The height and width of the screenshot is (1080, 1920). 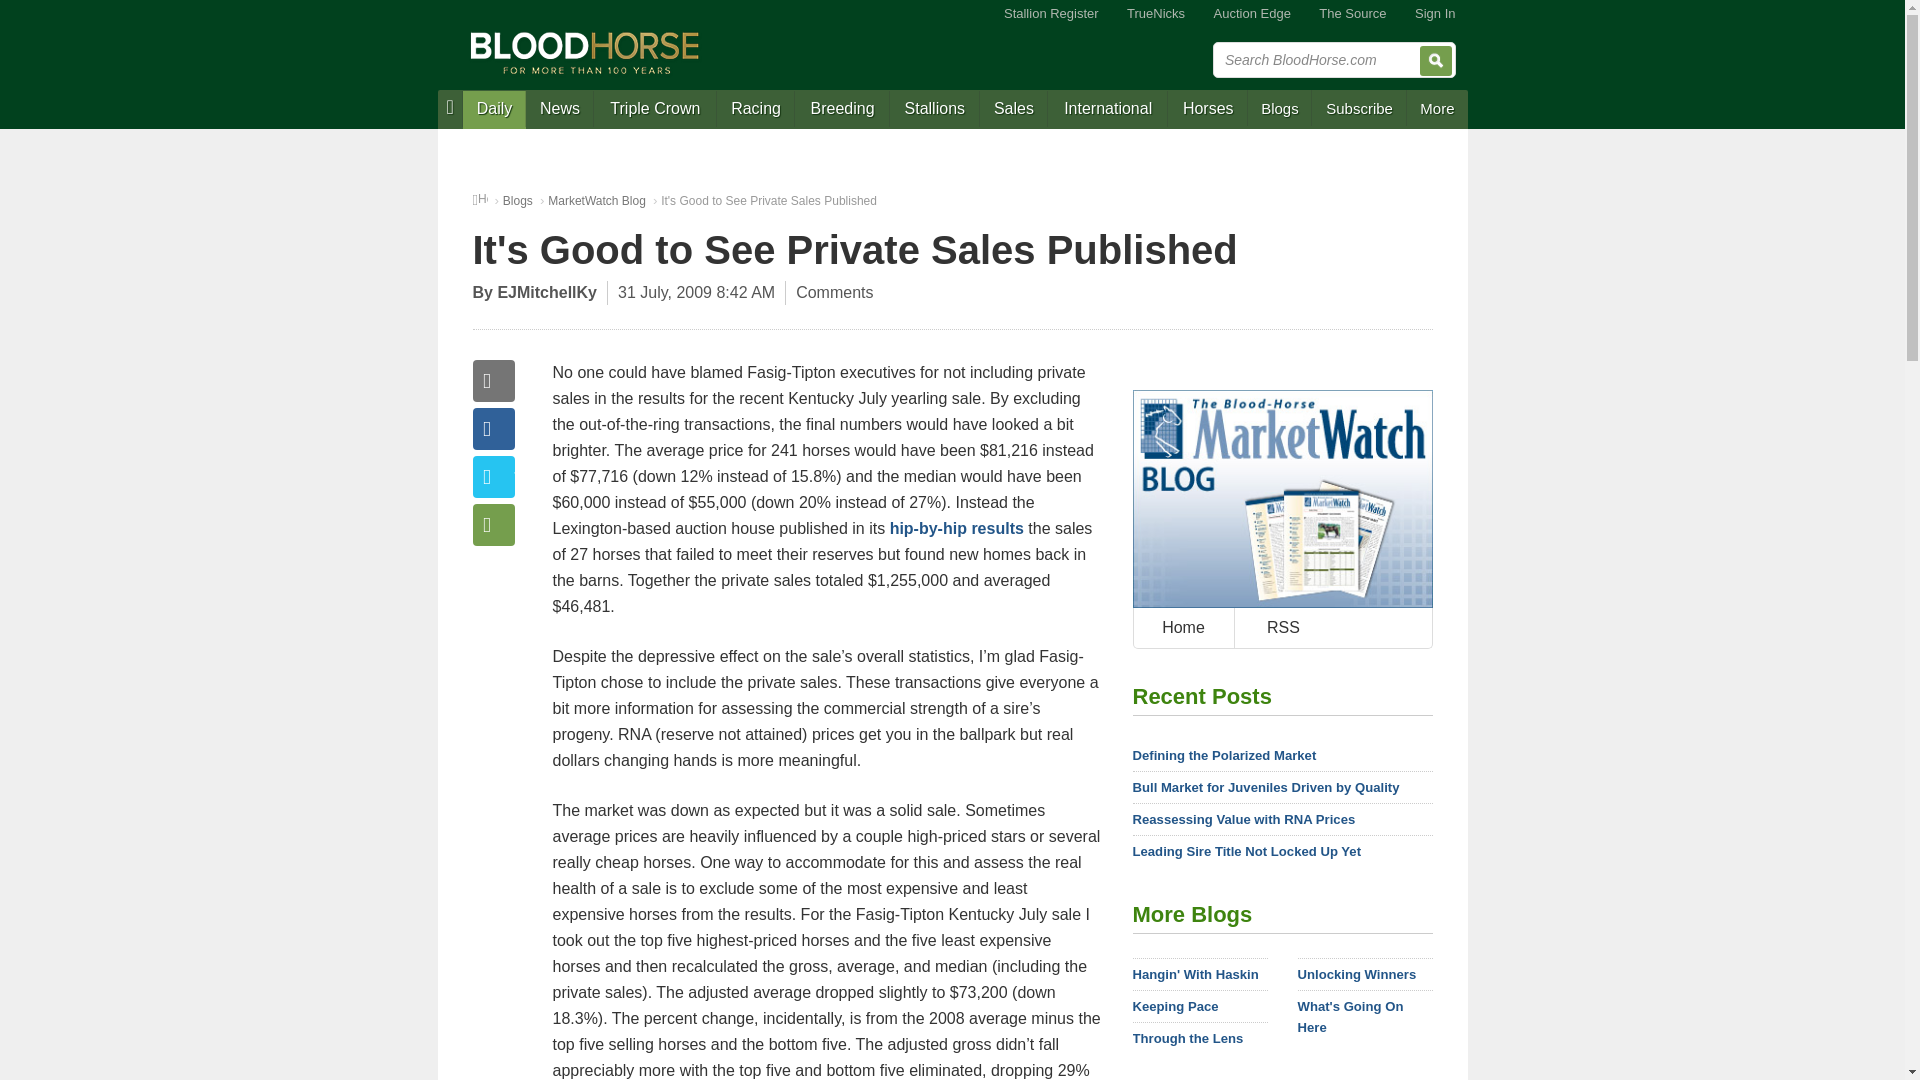 What do you see at coordinates (1252, 14) in the screenshot?
I see `Auction Edge` at bounding box center [1252, 14].